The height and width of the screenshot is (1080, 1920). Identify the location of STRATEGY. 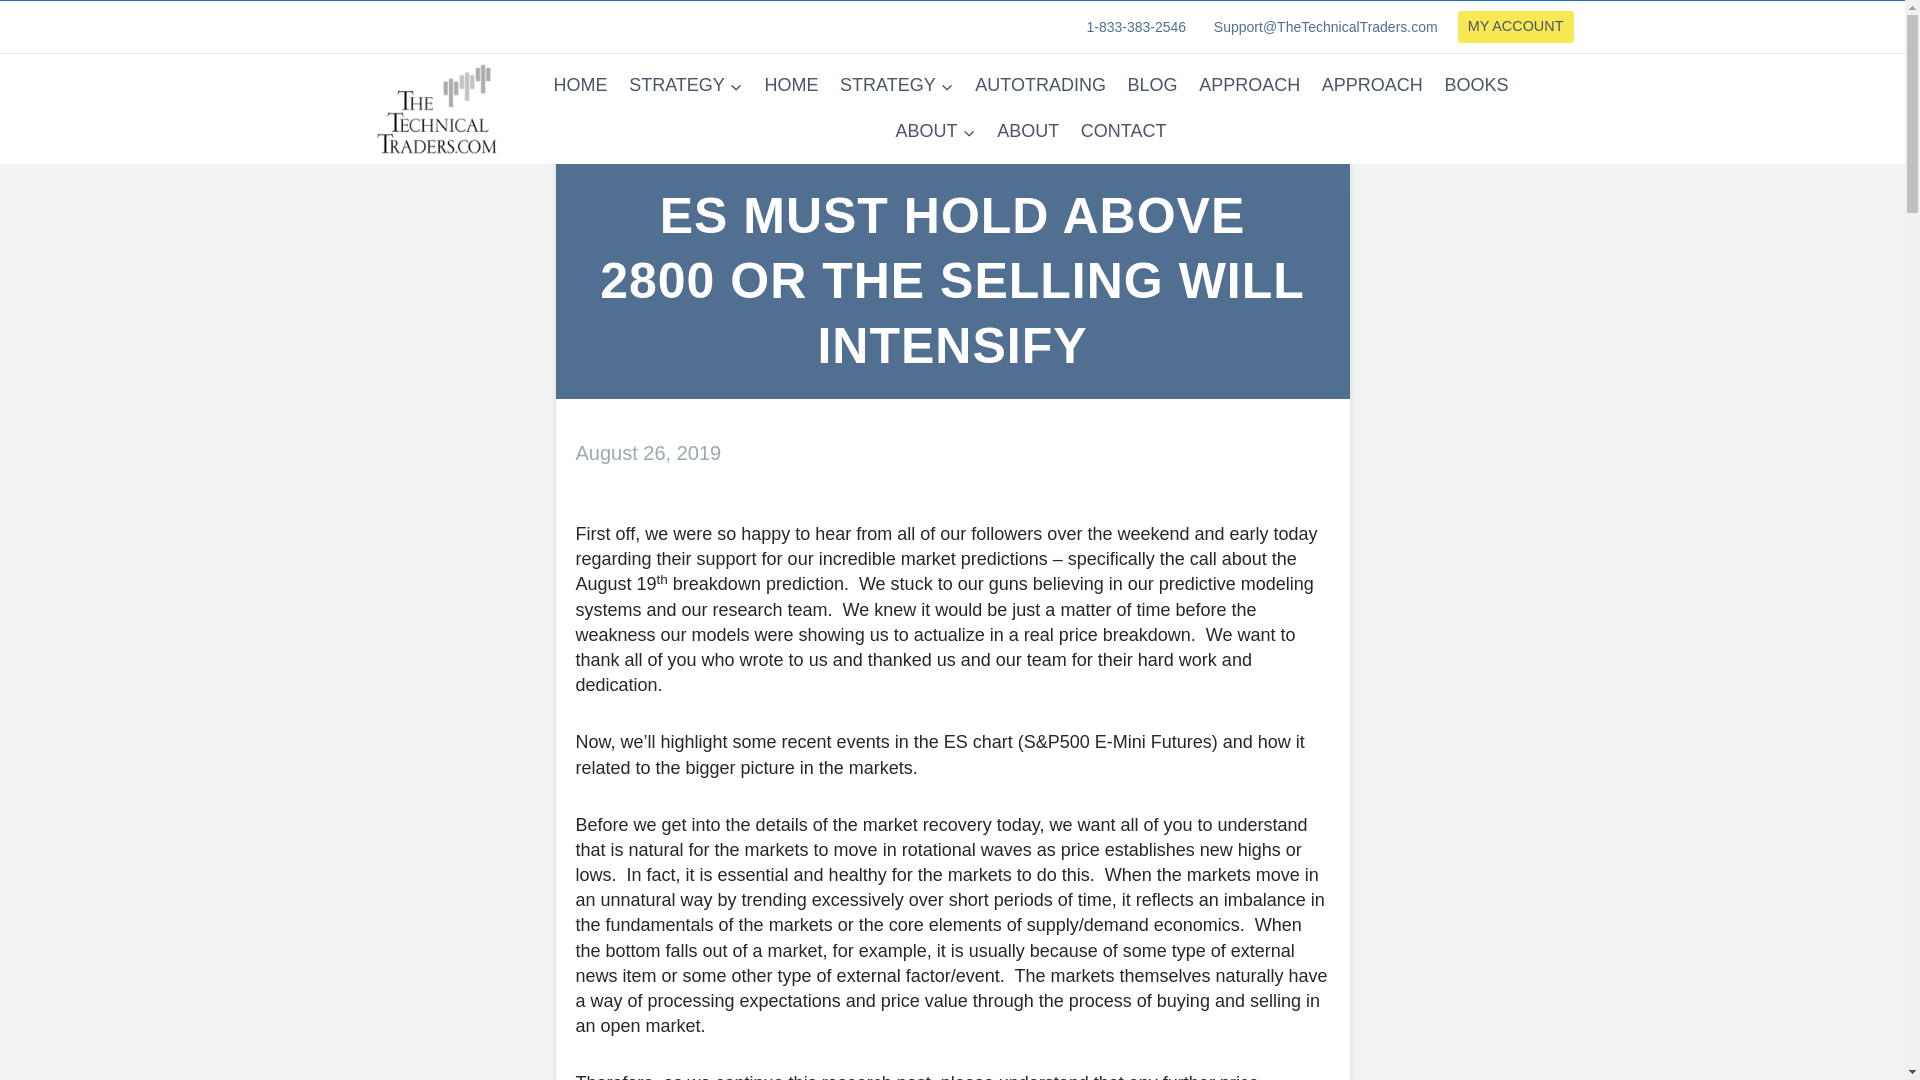
(685, 85).